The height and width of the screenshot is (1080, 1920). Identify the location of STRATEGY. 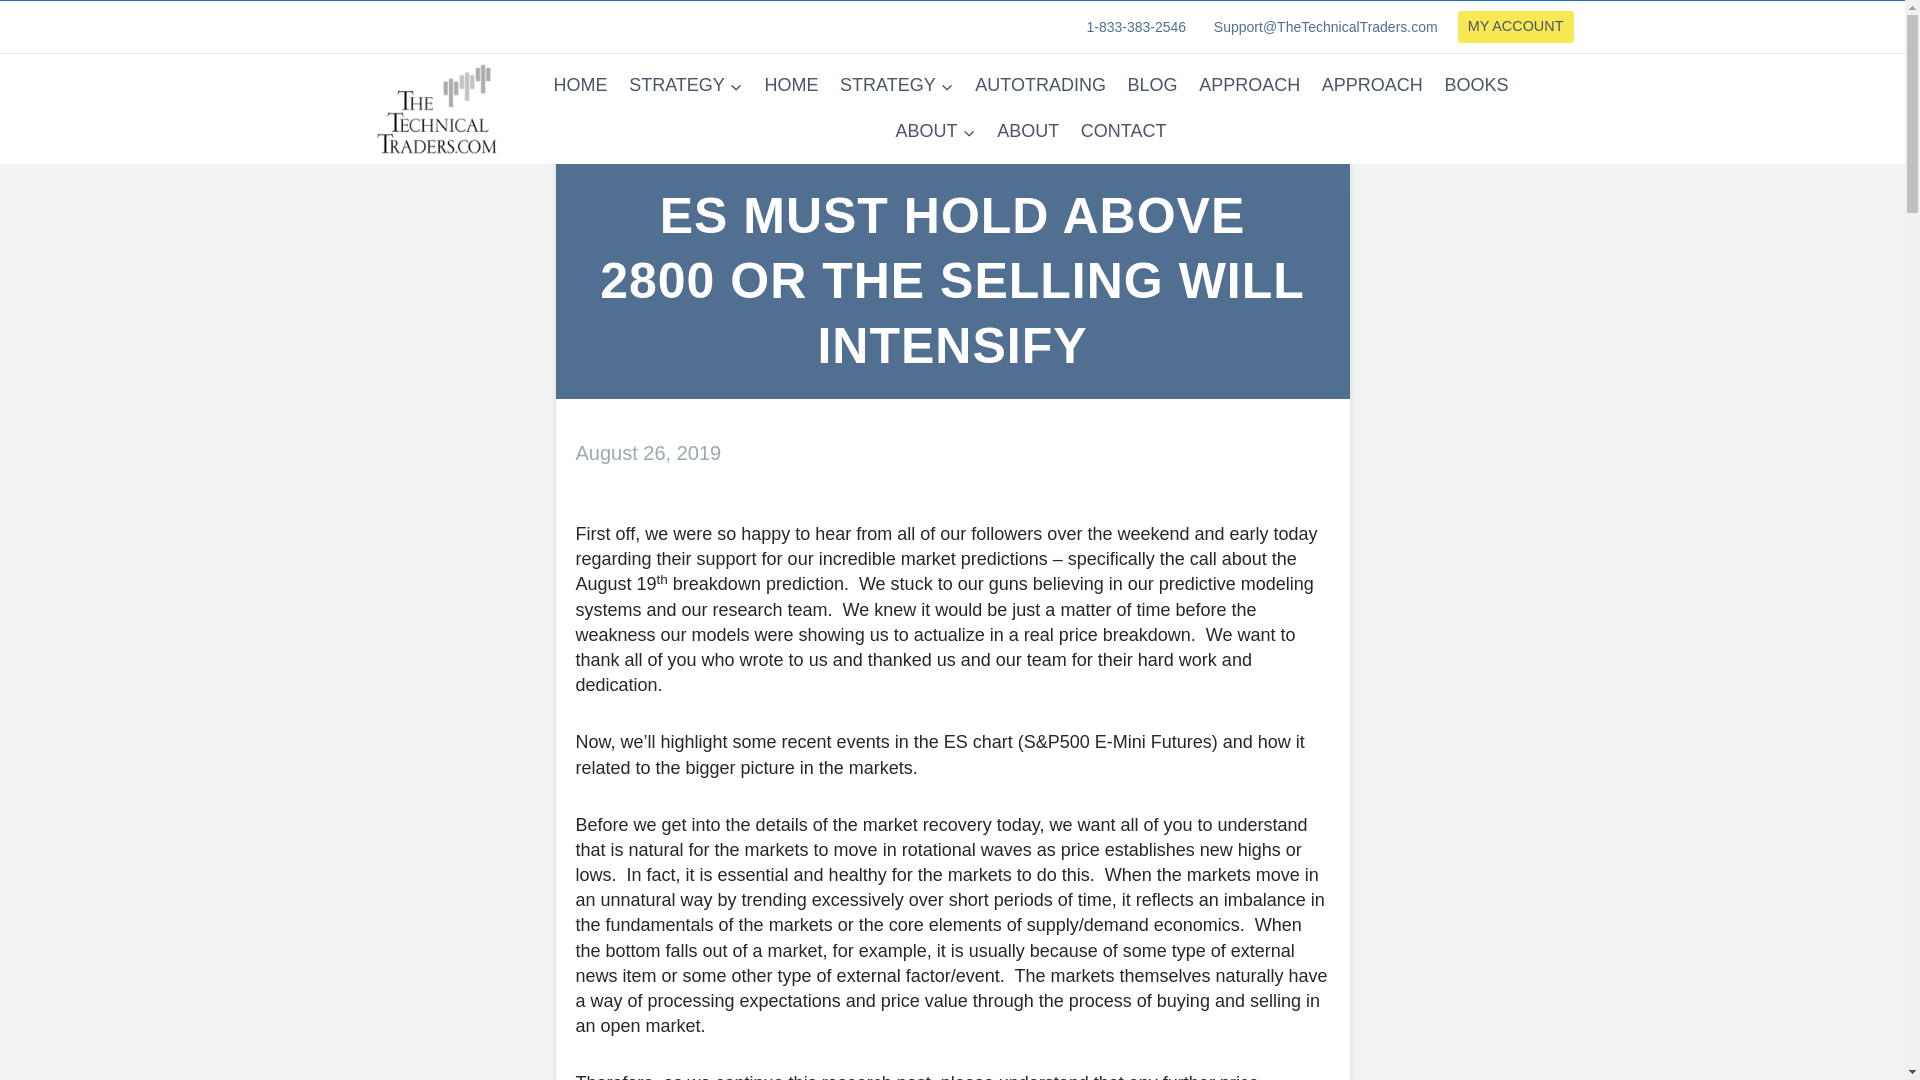
(685, 85).